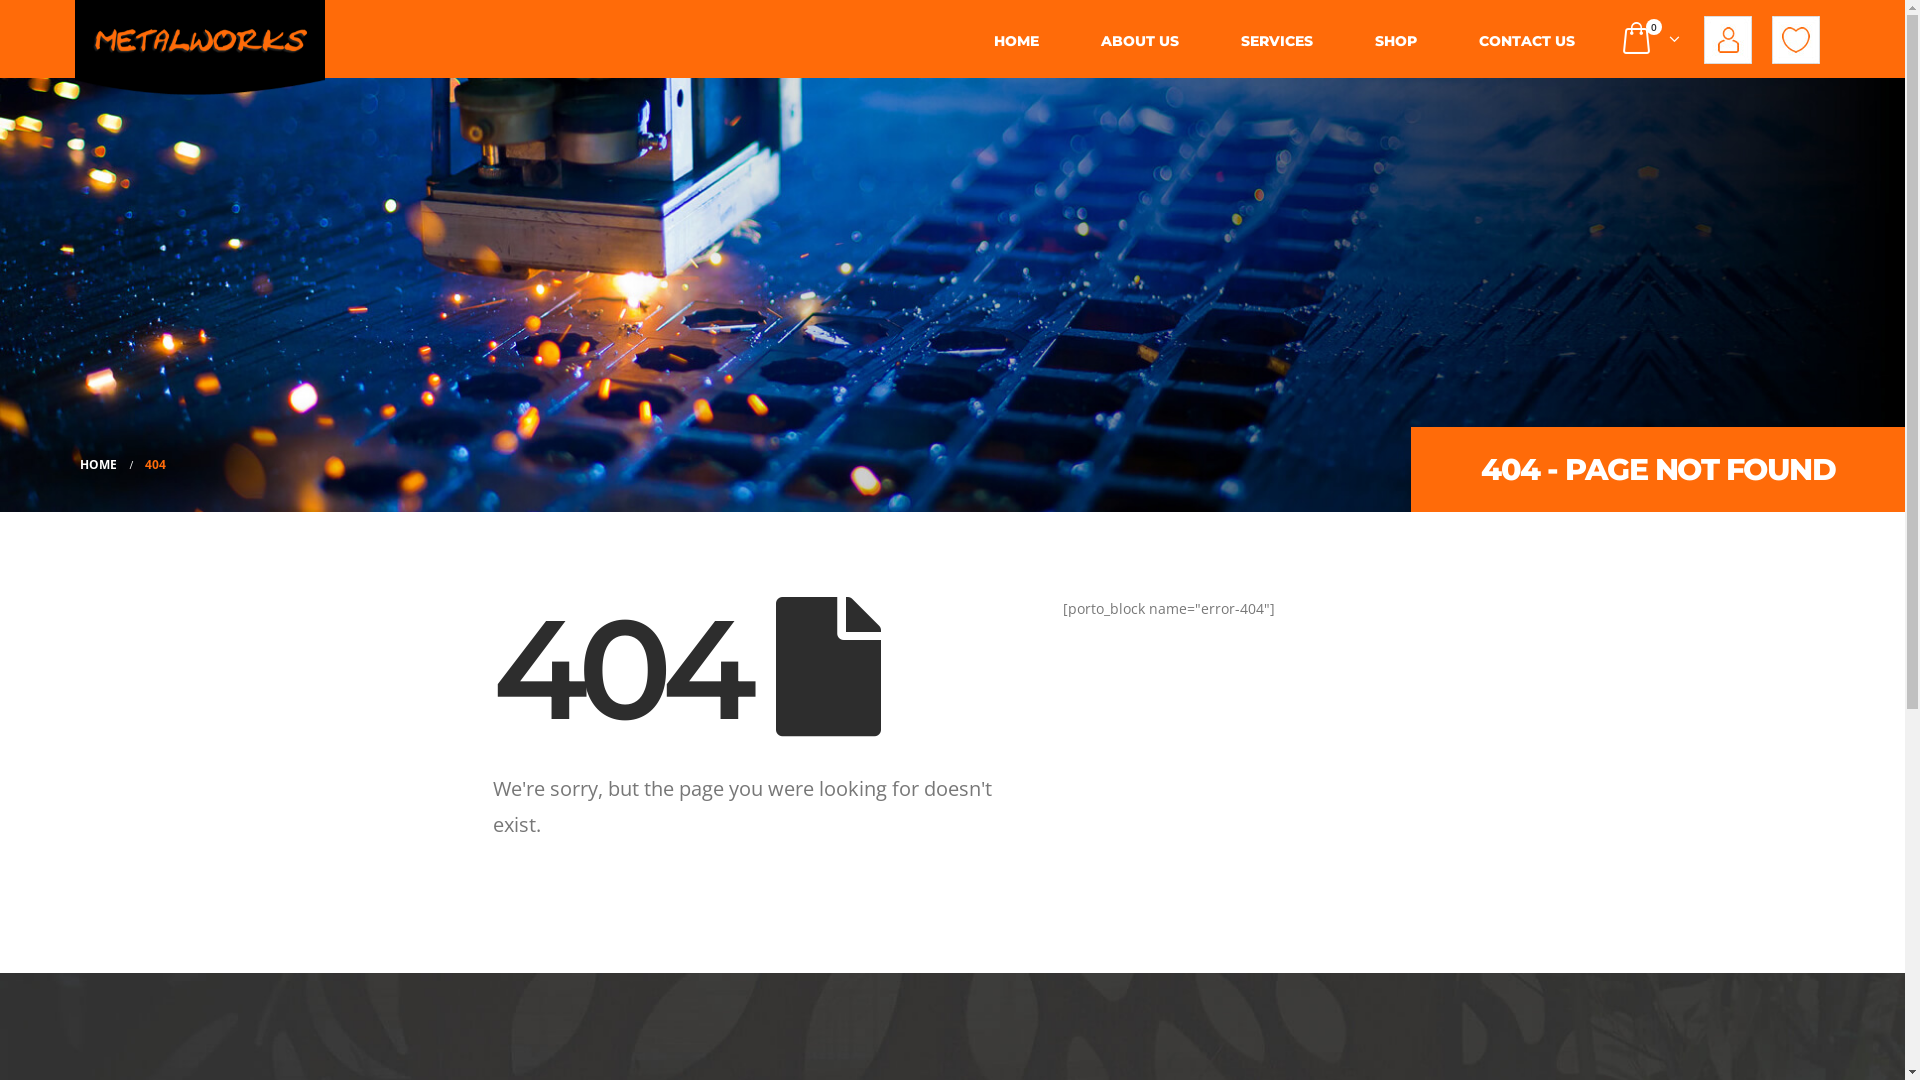 This screenshot has width=1920, height=1080. Describe the element at coordinates (200, 48) in the screenshot. I see `Associated Metalworks - Custom Metal Products Specialist` at that location.